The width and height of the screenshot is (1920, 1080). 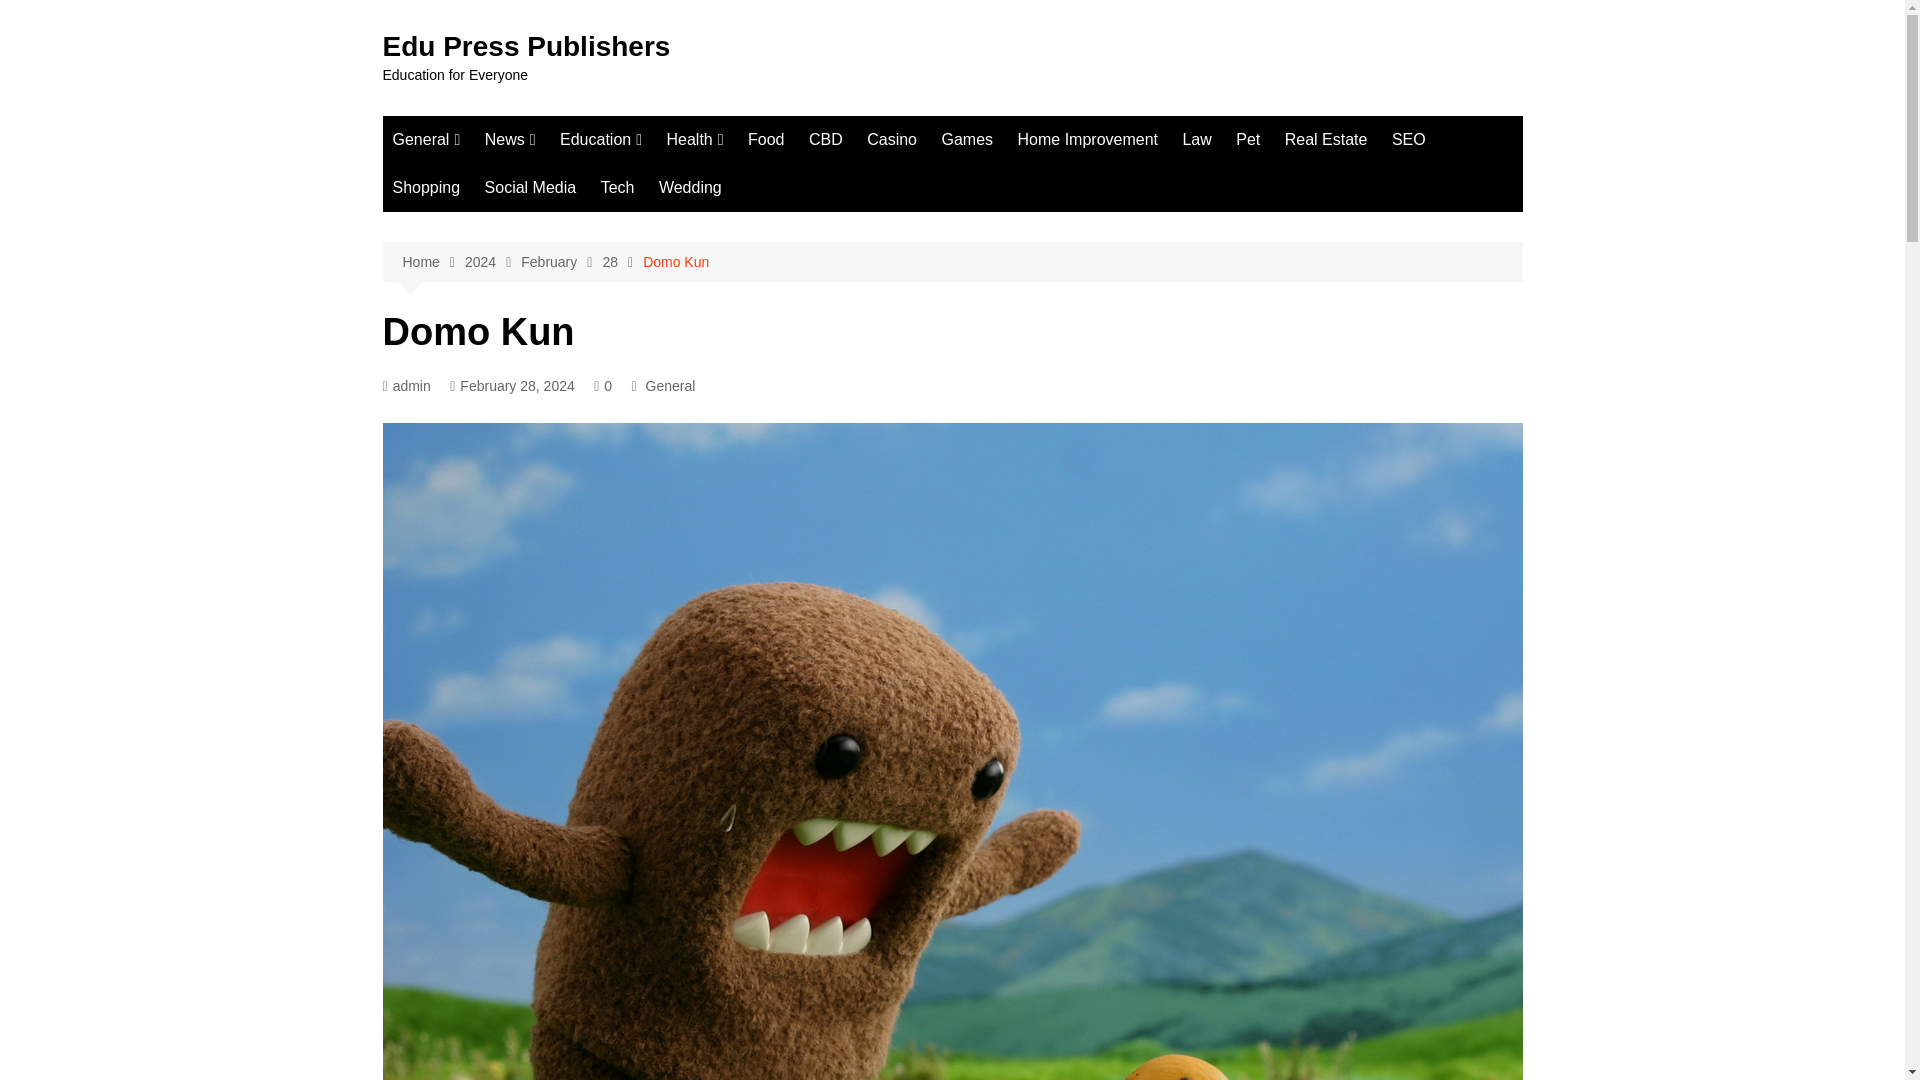 What do you see at coordinates (892, 140) in the screenshot?
I see `Casino` at bounding box center [892, 140].